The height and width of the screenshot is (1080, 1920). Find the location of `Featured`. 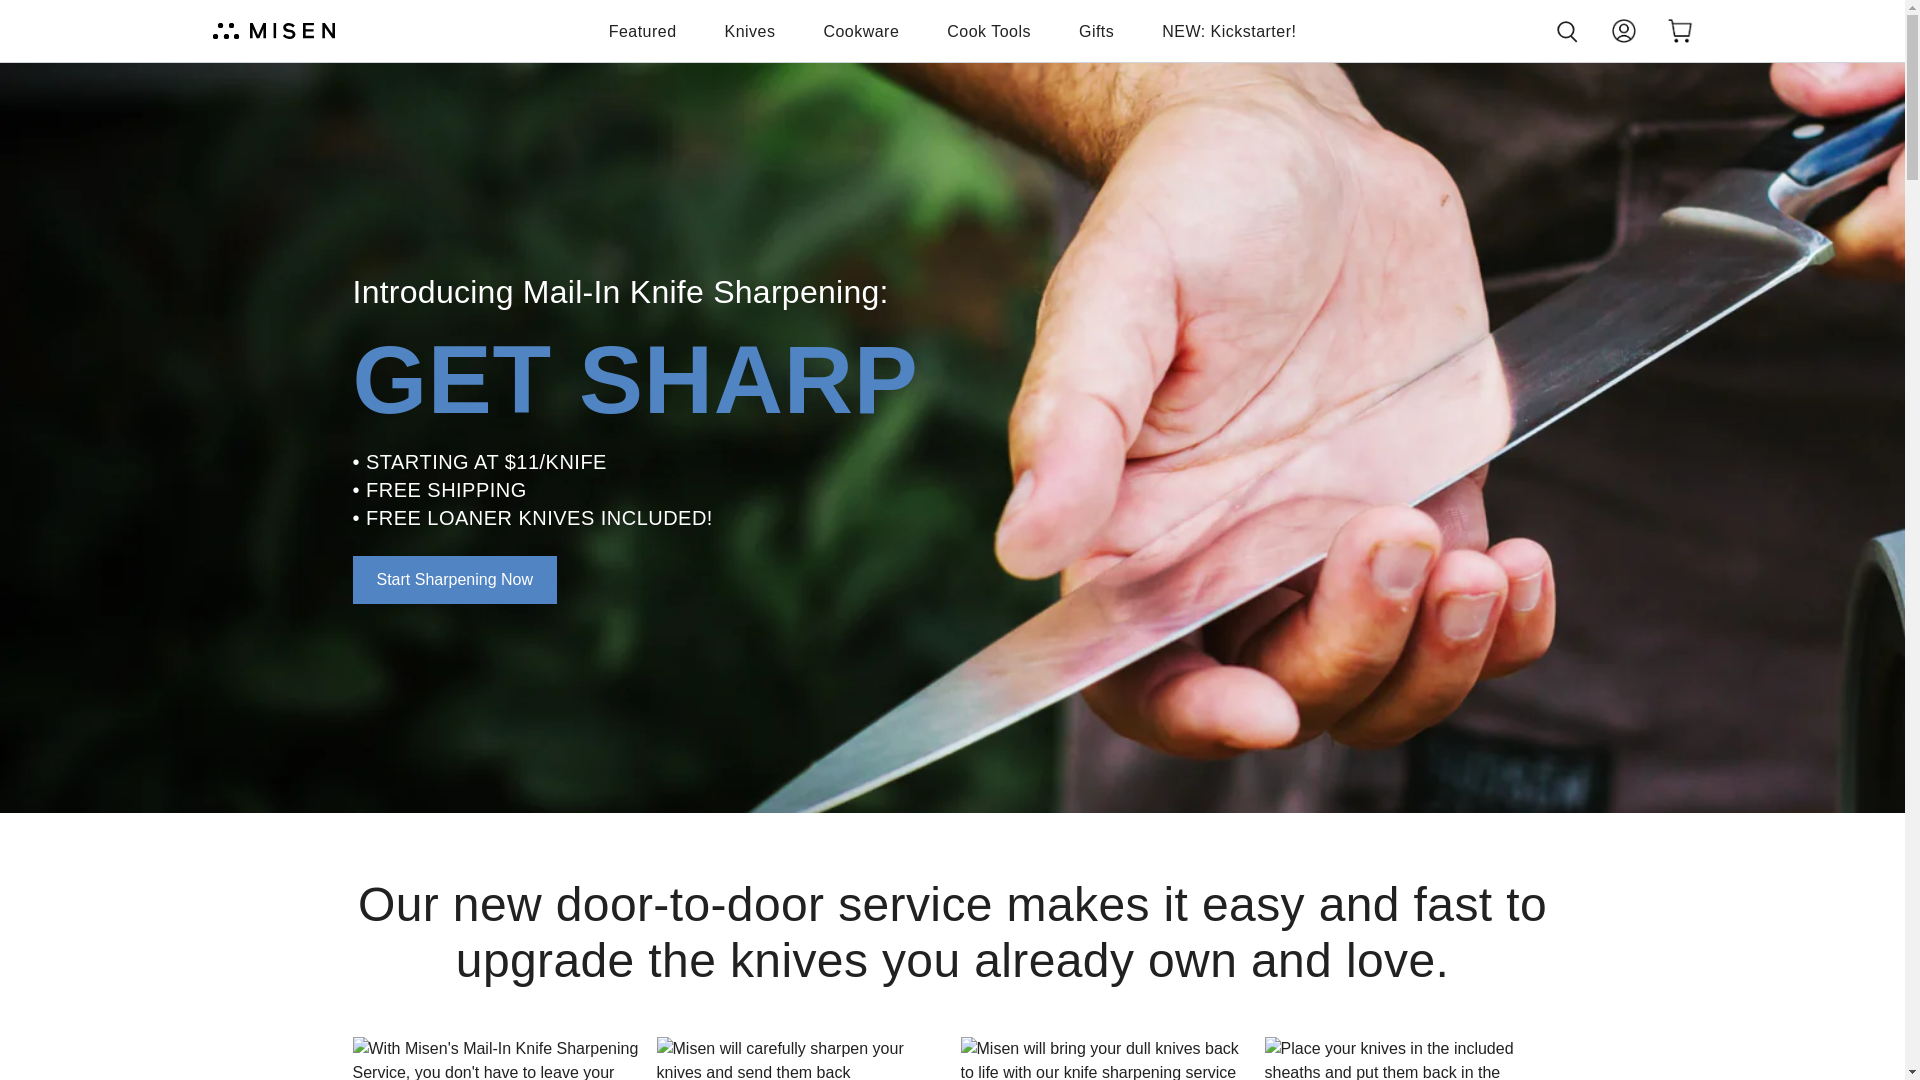

Featured is located at coordinates (642, 32).